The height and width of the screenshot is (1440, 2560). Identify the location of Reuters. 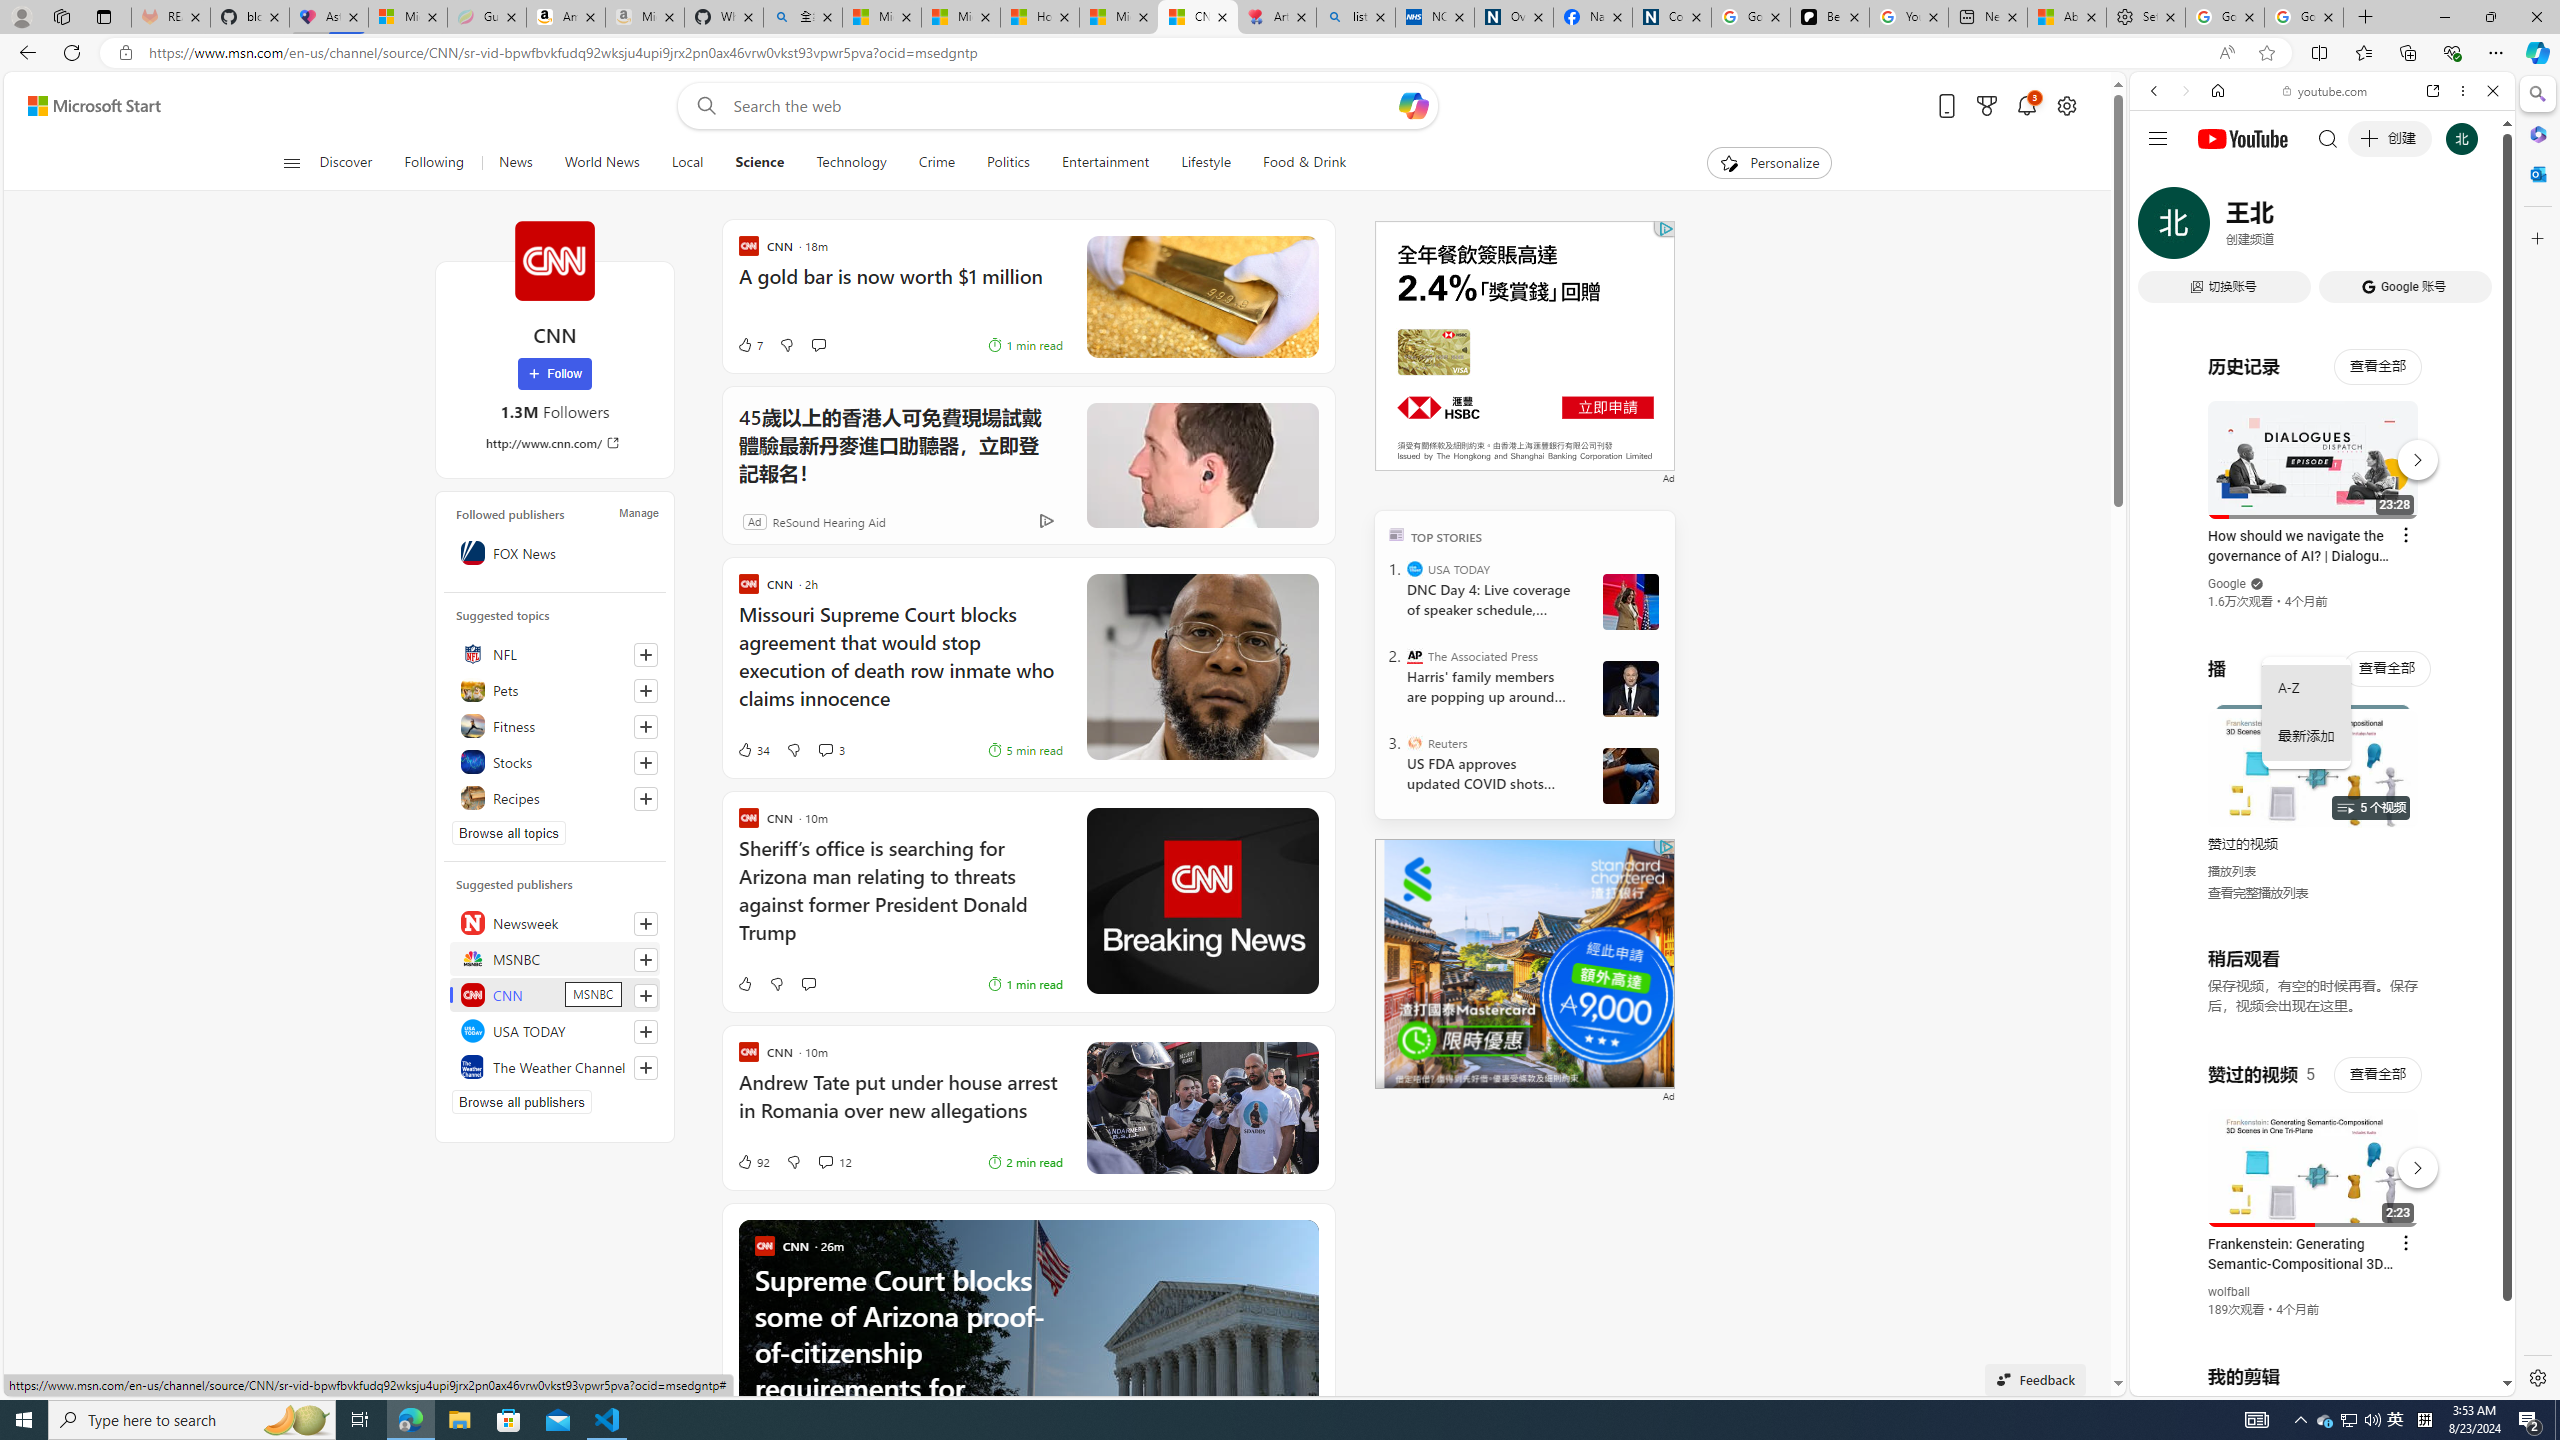
(1416, 742).